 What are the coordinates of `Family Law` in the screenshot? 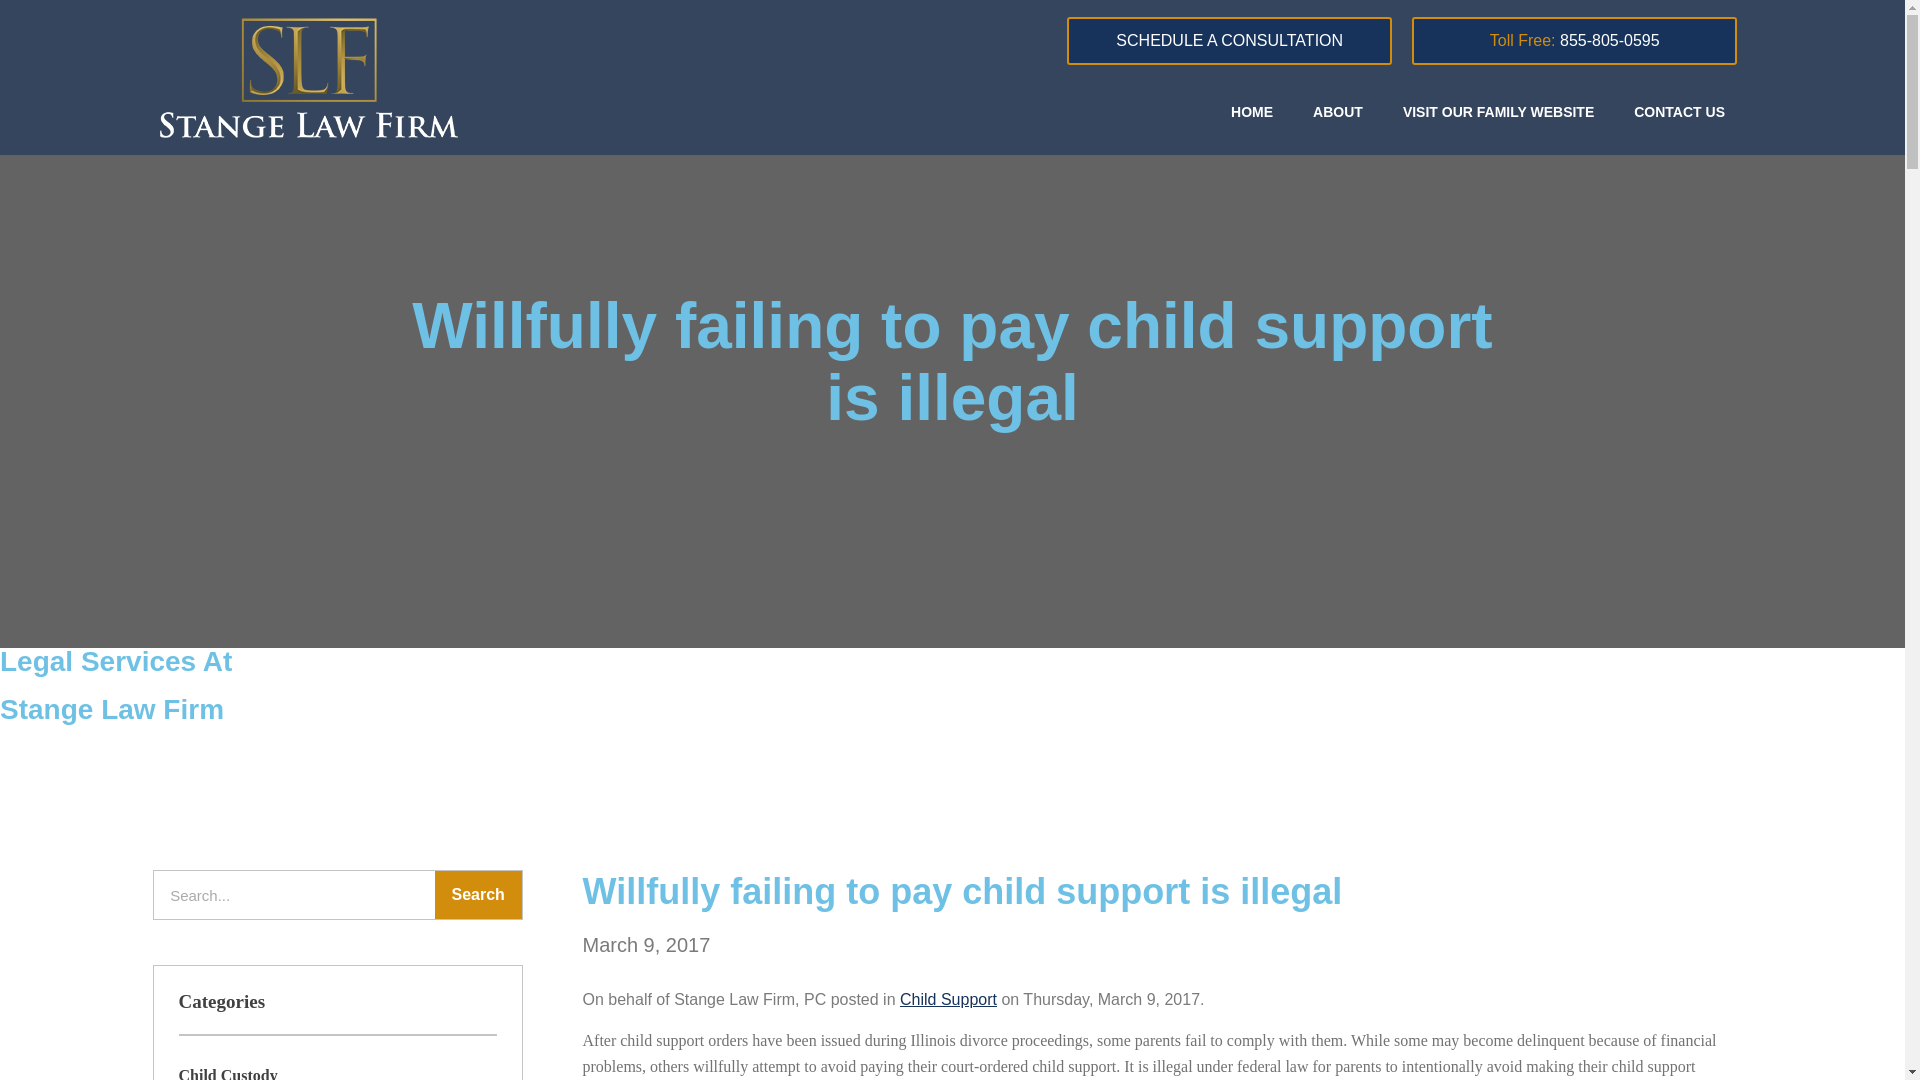 It's located at (580, 666).